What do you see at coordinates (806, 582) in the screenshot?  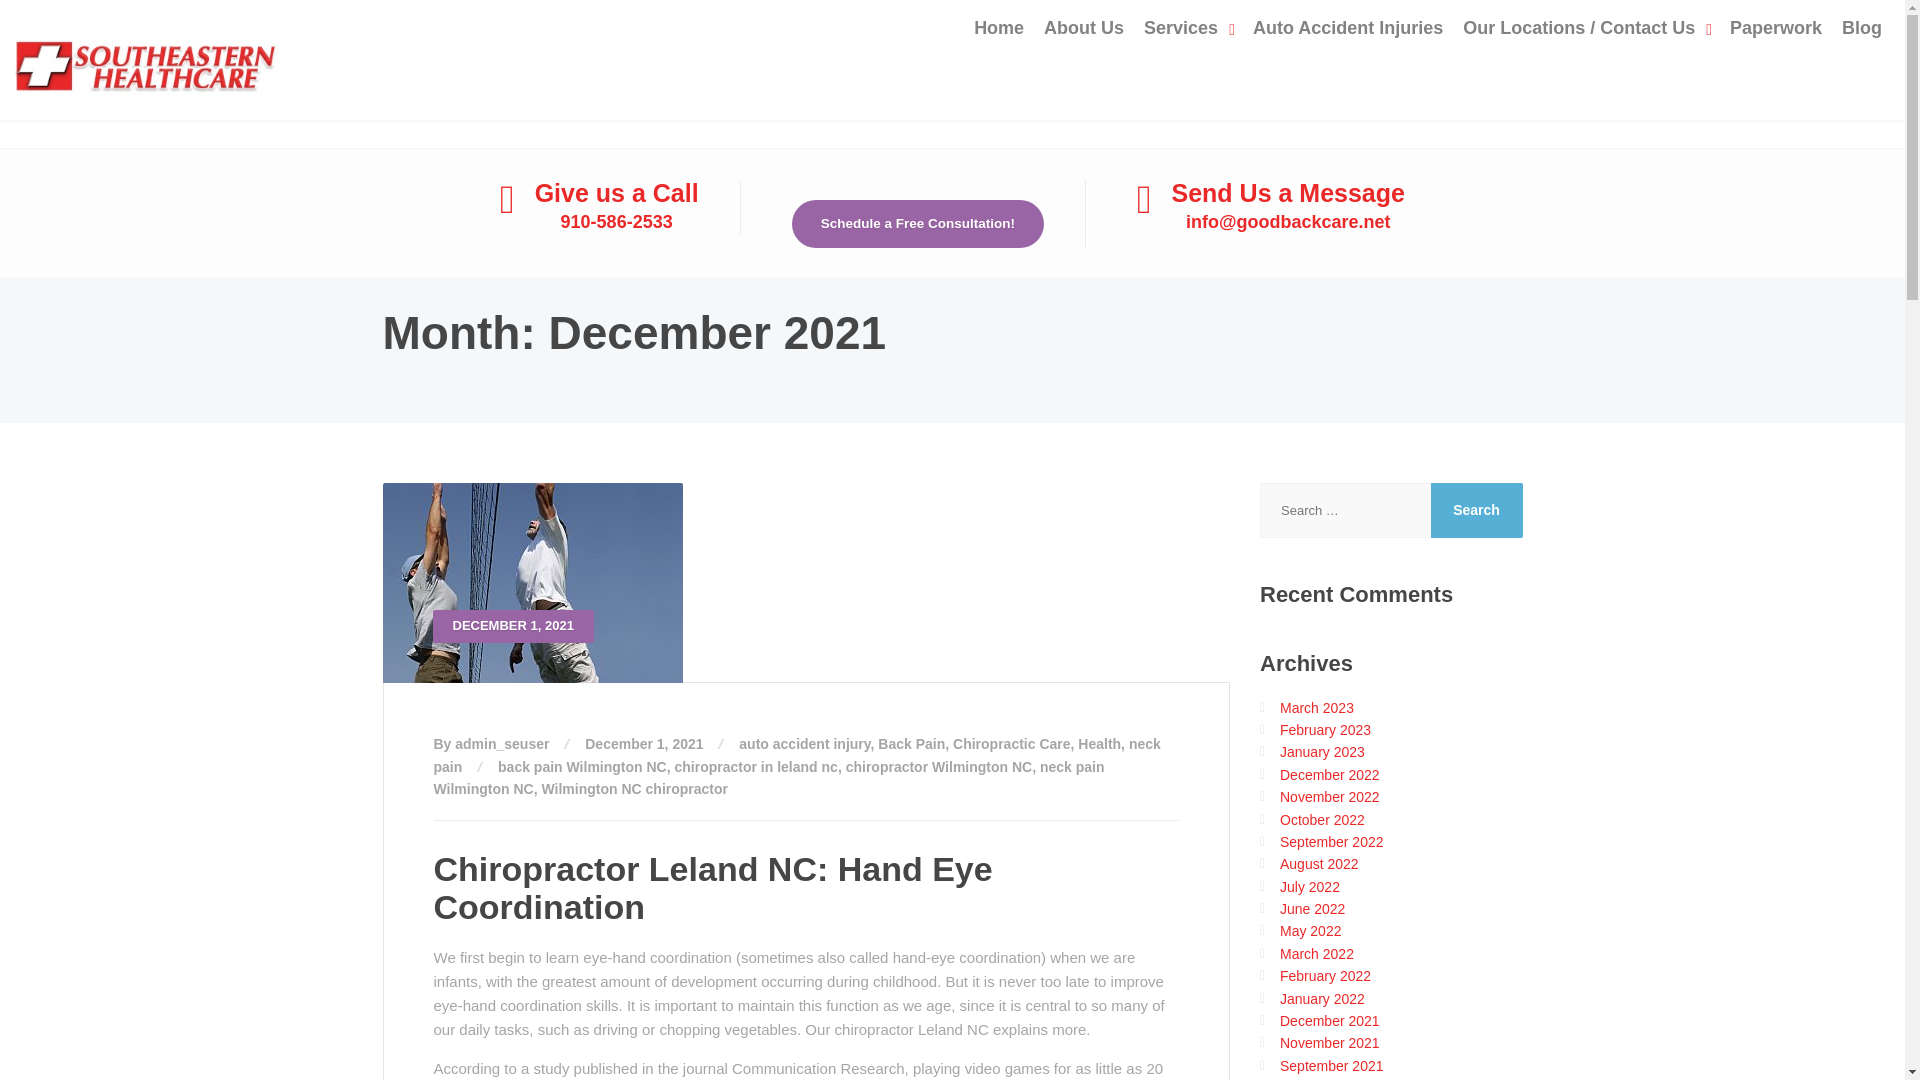 I see `DECEMBER 1, 2021` at bounding box center [806, 582].